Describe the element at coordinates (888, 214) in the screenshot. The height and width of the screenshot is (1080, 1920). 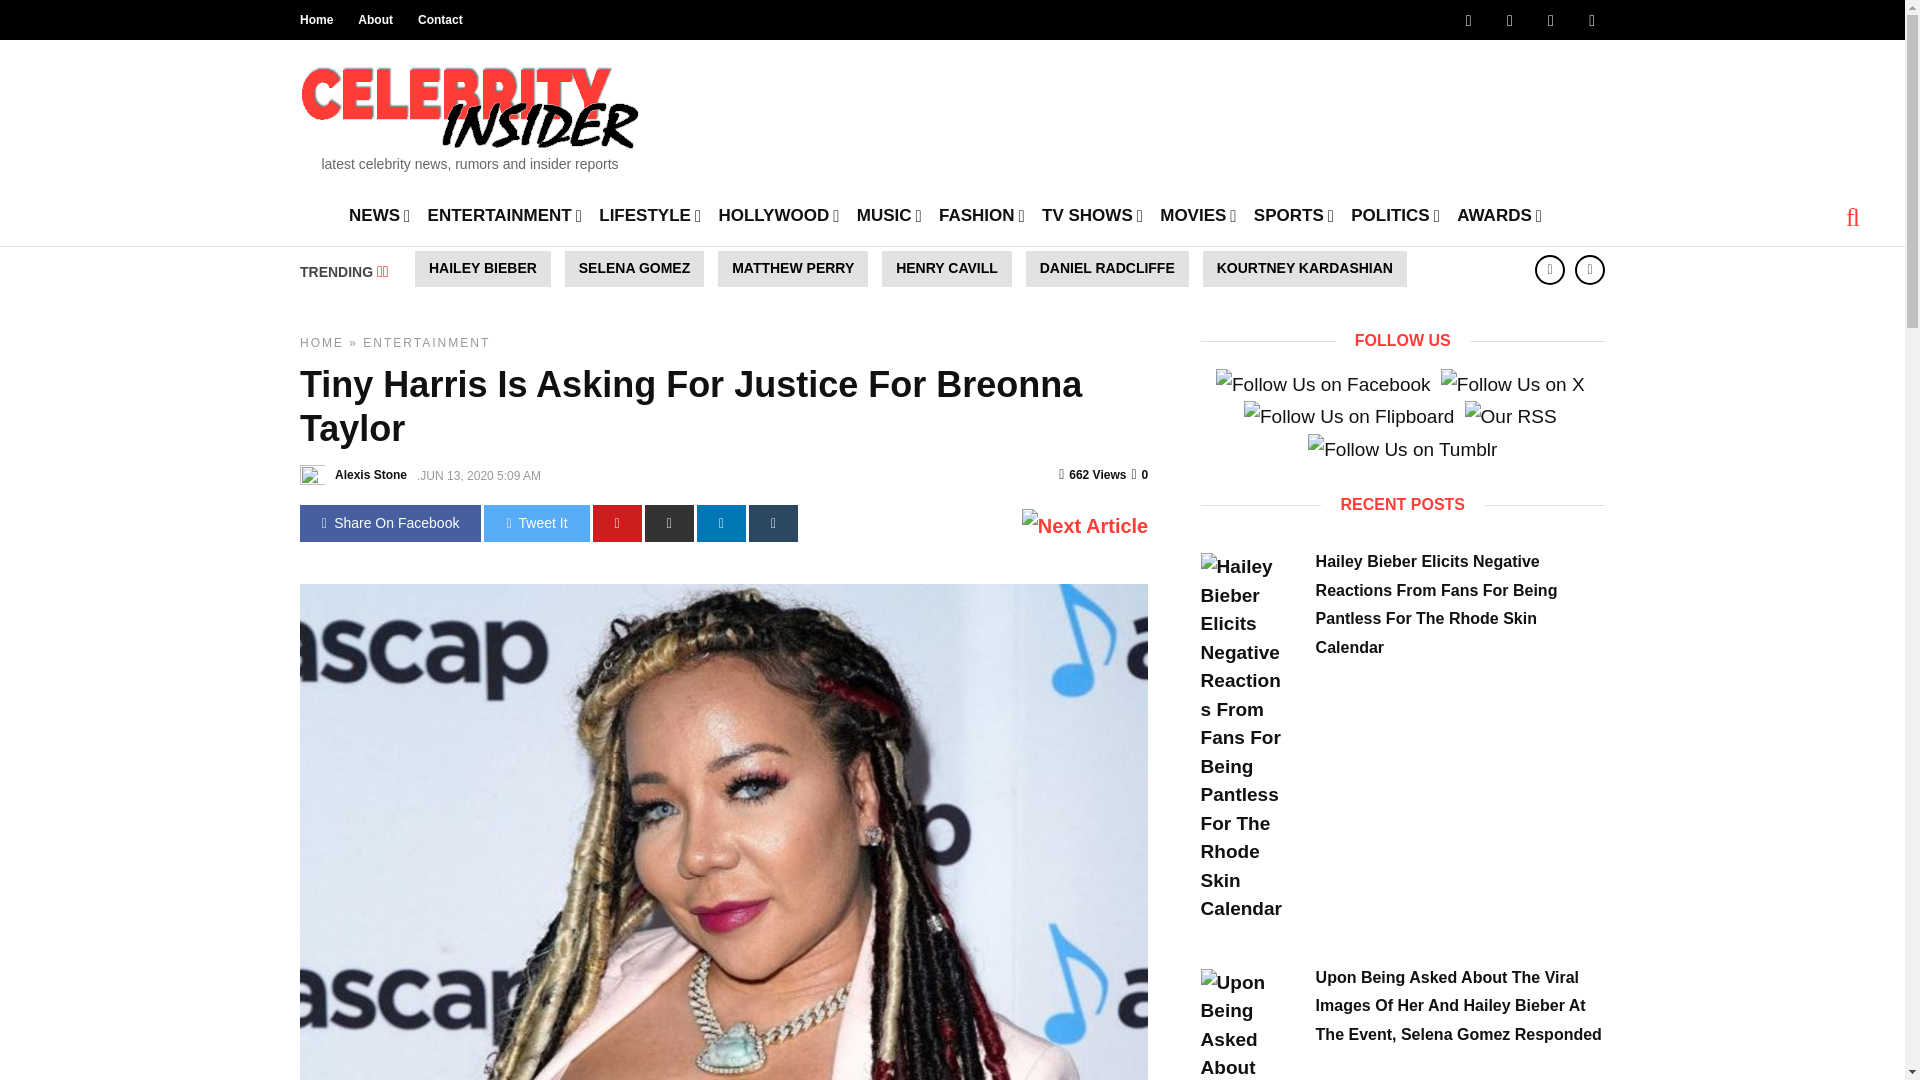
I see `MUSIC` at that location.